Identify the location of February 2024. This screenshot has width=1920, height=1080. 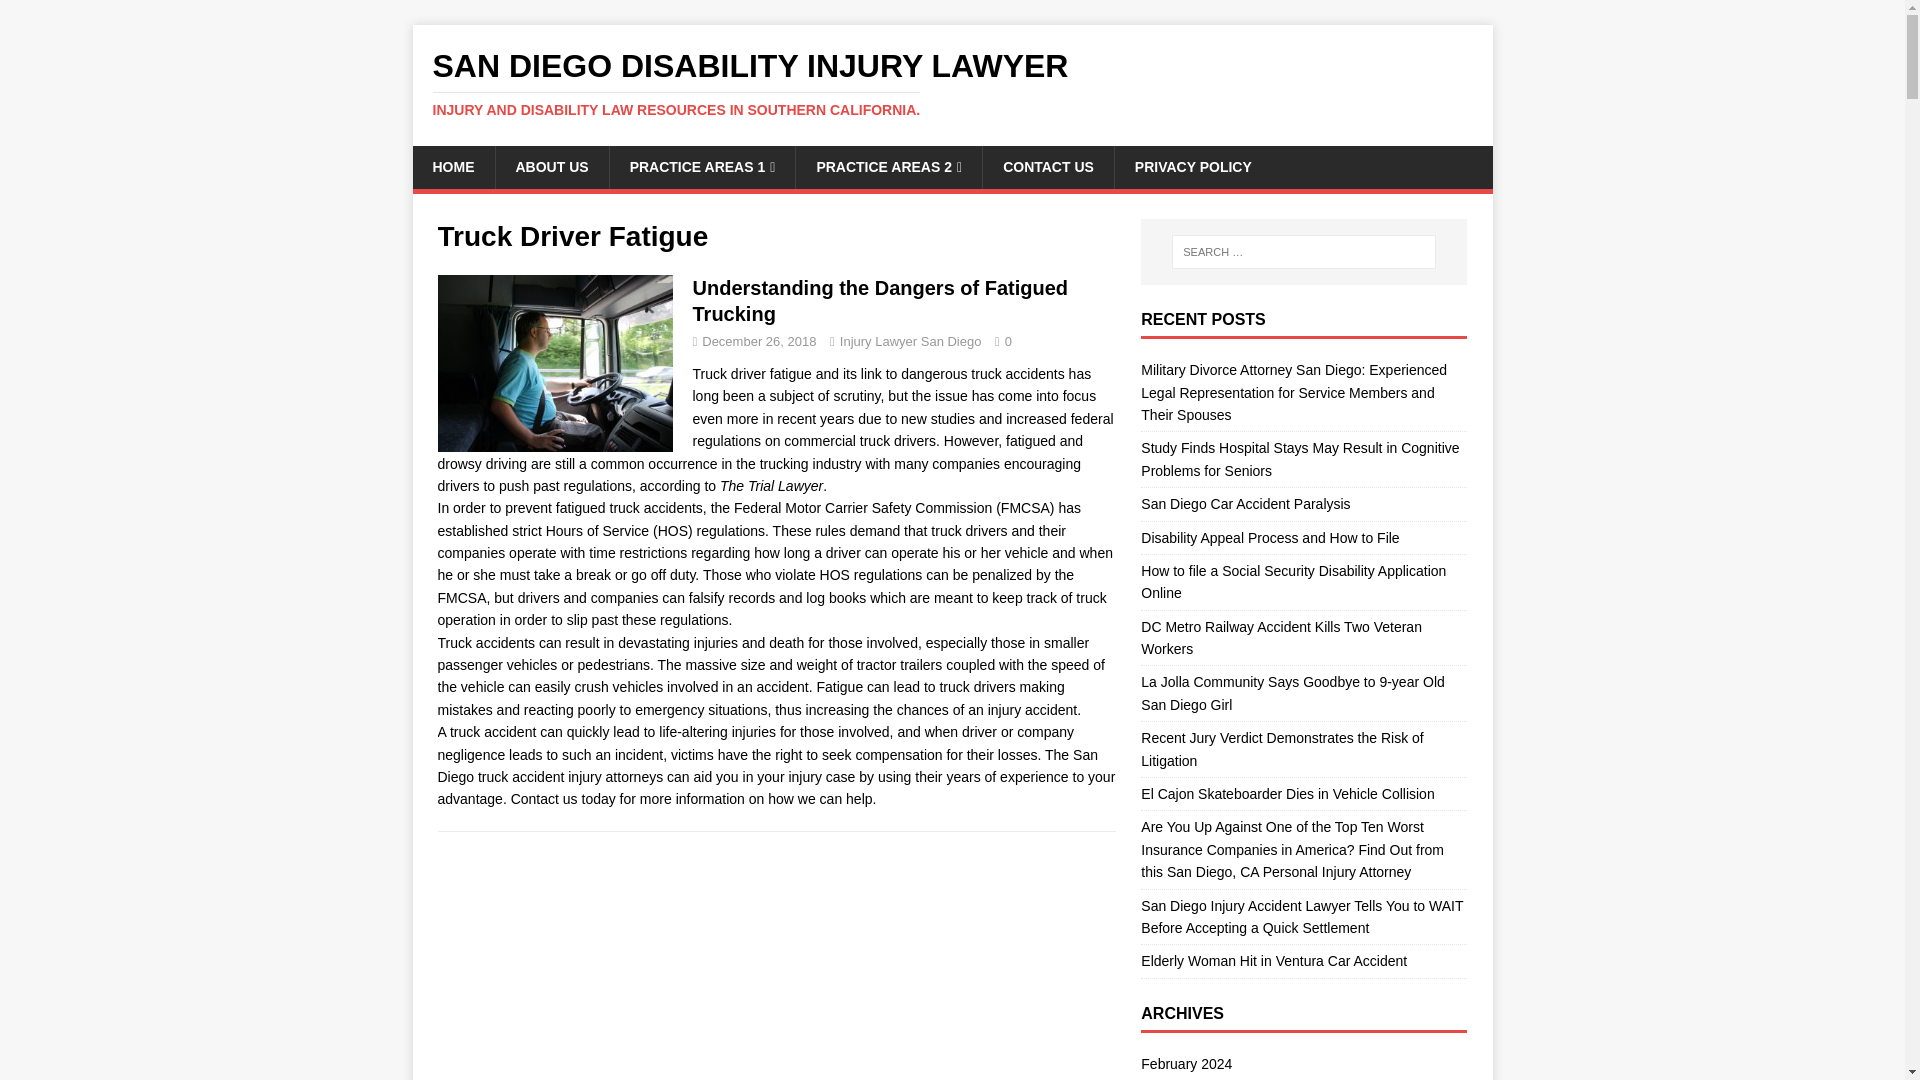
(1303, 1066).